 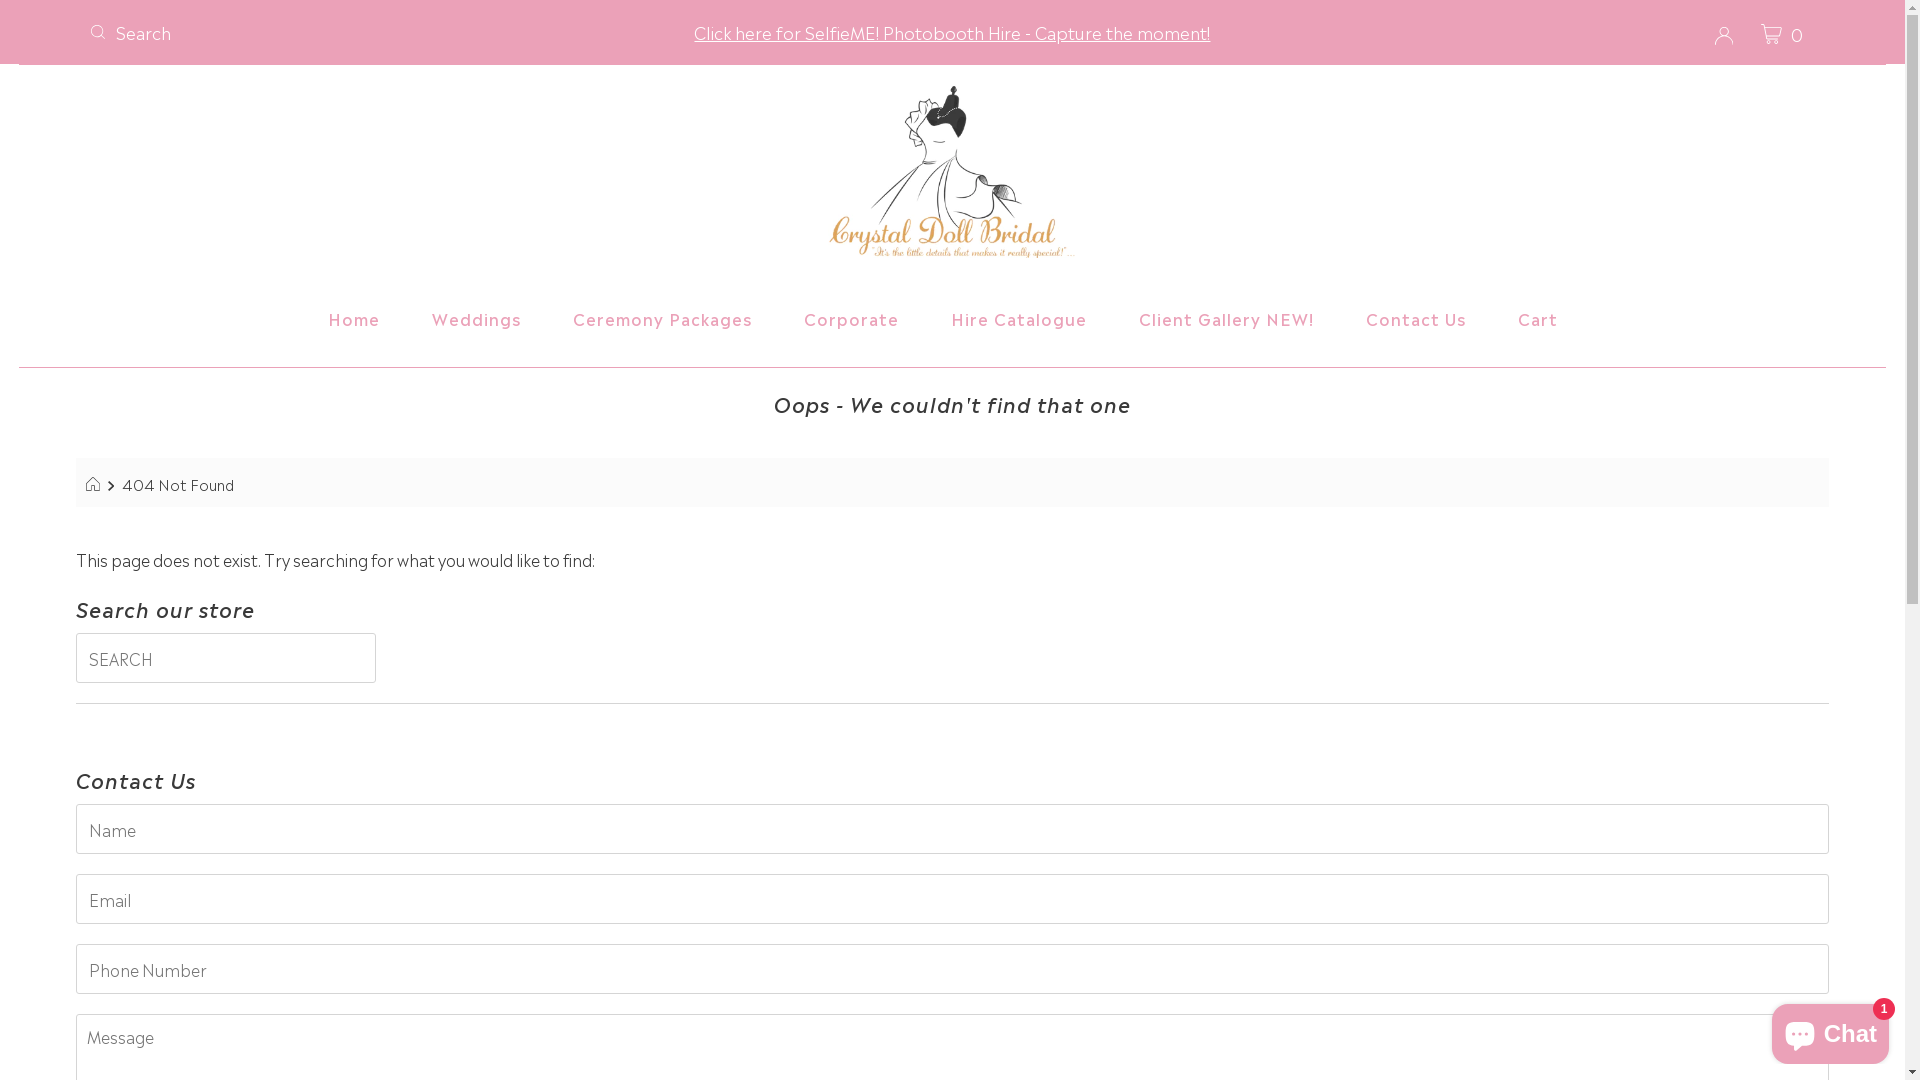 I want to click on Shopify online store chat, so click(x=1830, y=1030).